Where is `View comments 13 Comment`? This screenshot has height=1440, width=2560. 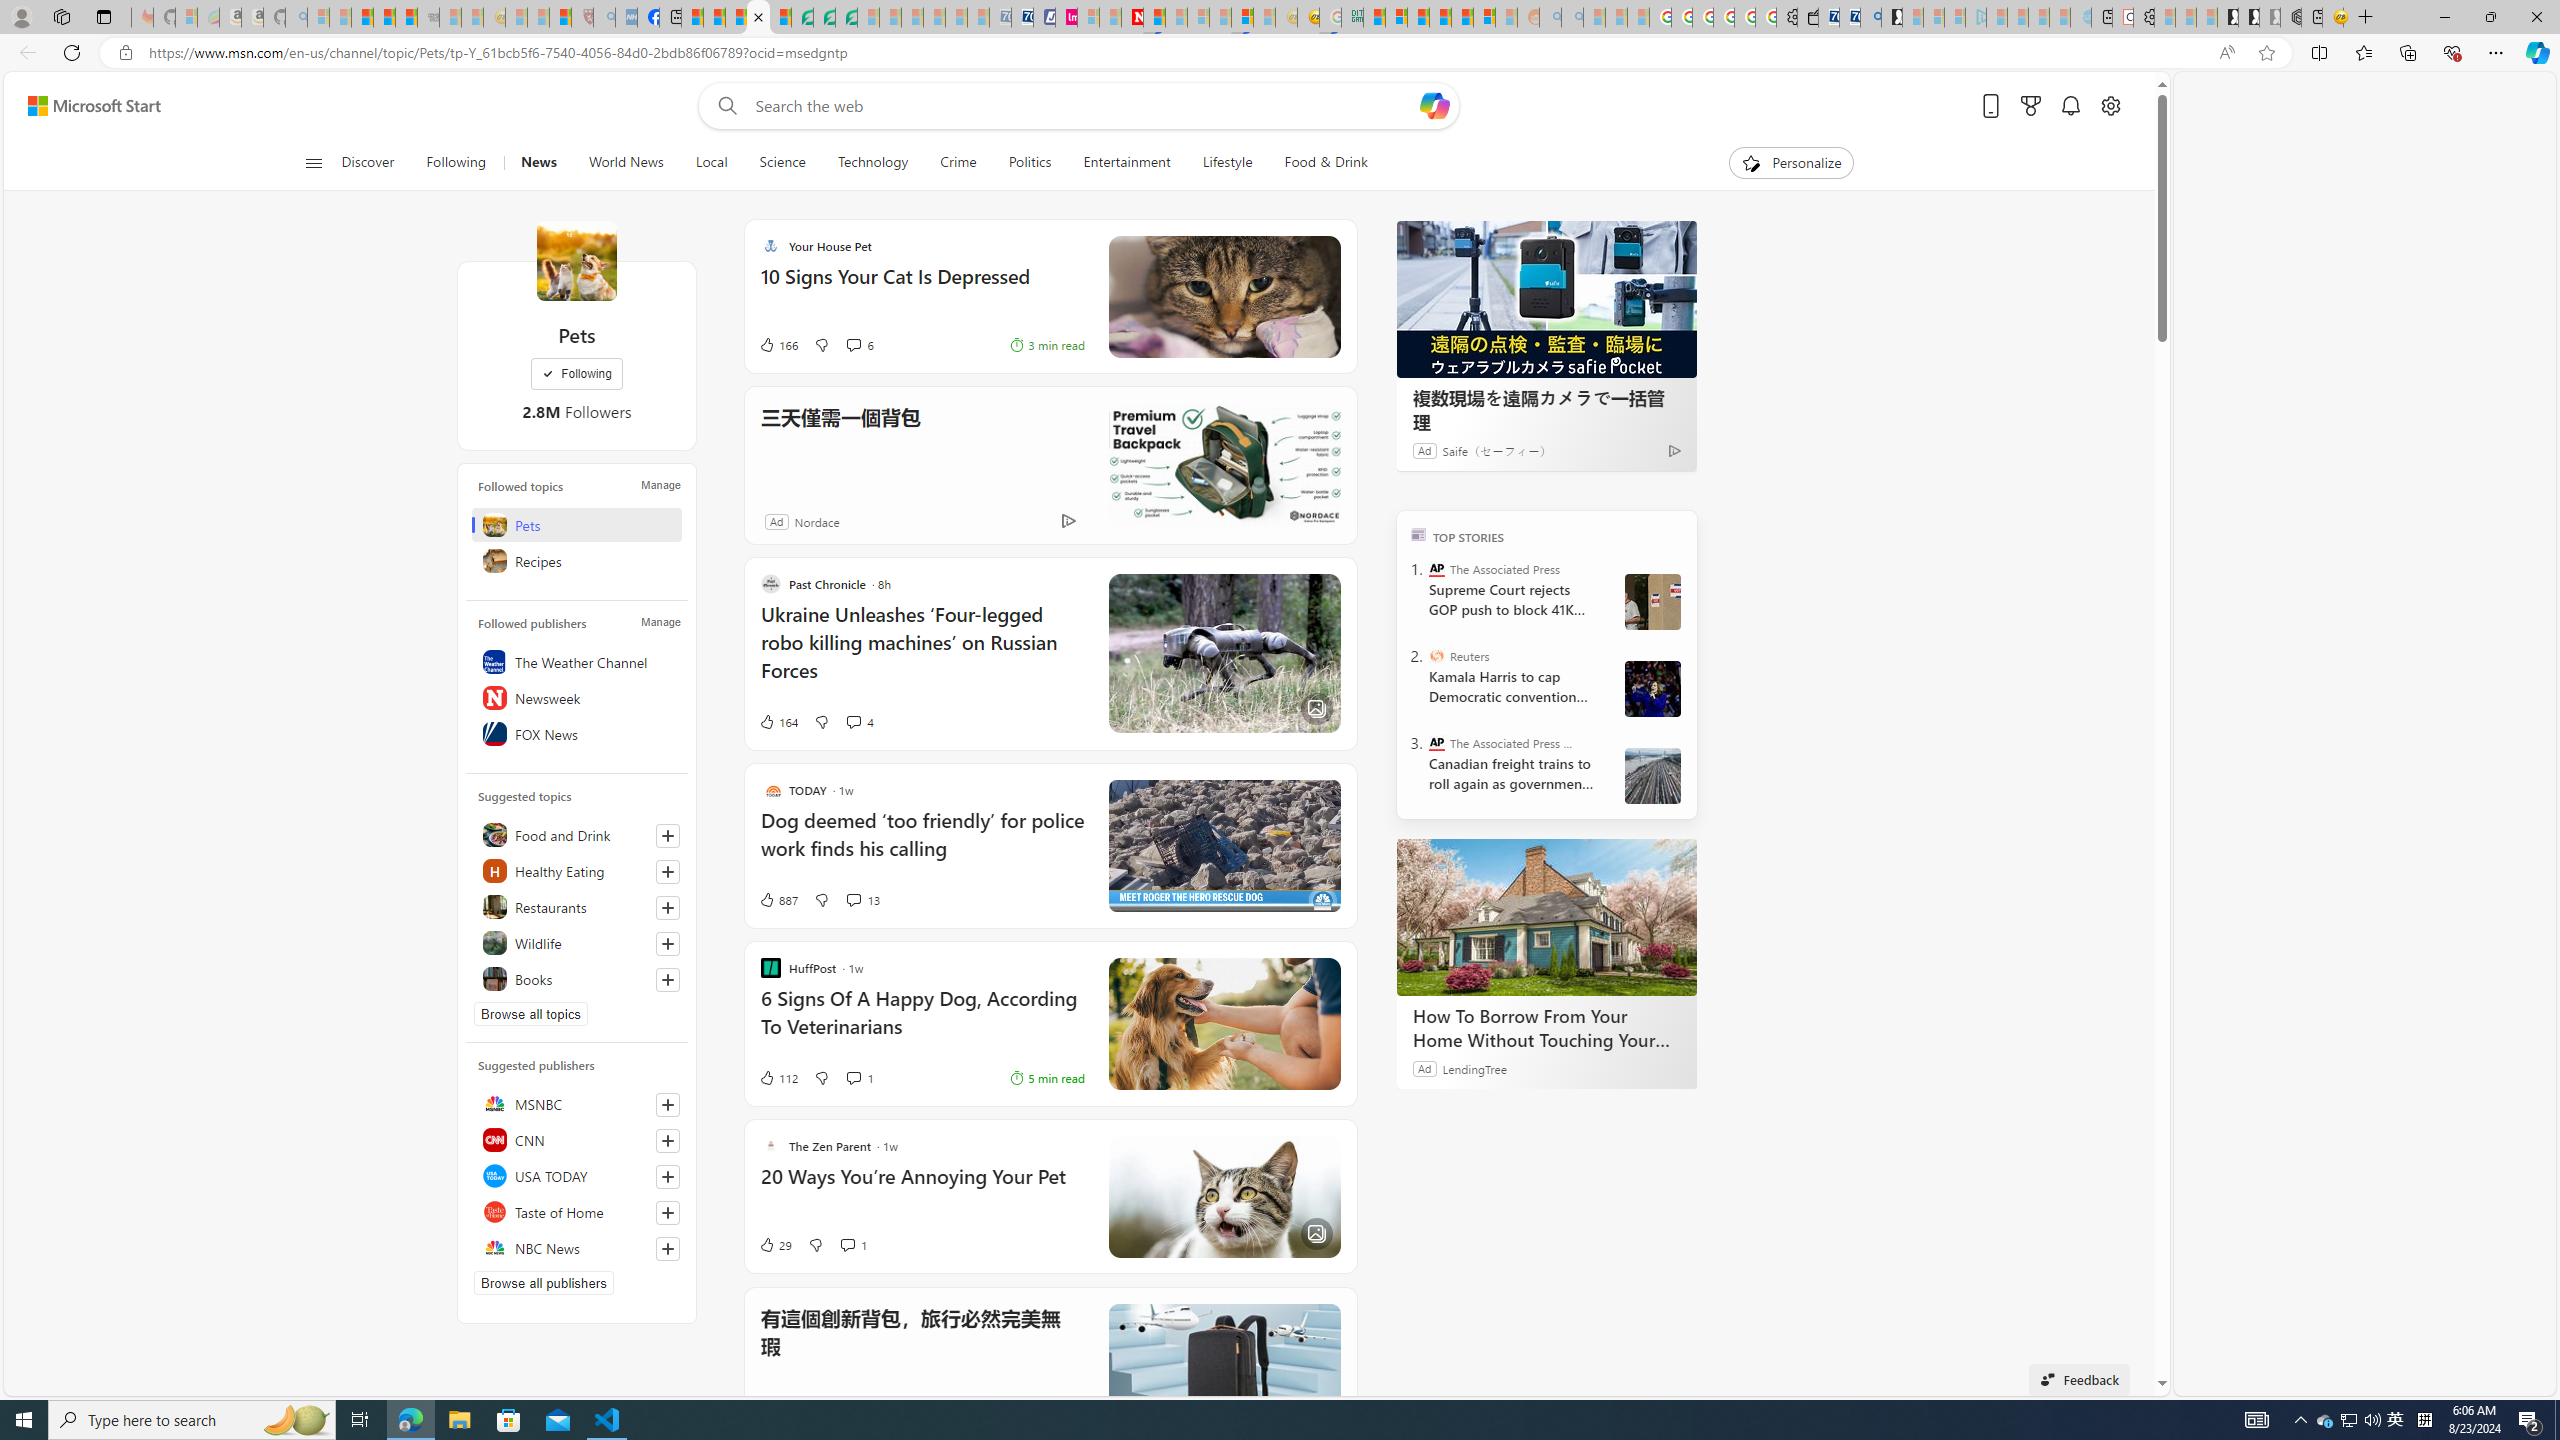 View comments 13 Comment is located at coordinates (862, 900).